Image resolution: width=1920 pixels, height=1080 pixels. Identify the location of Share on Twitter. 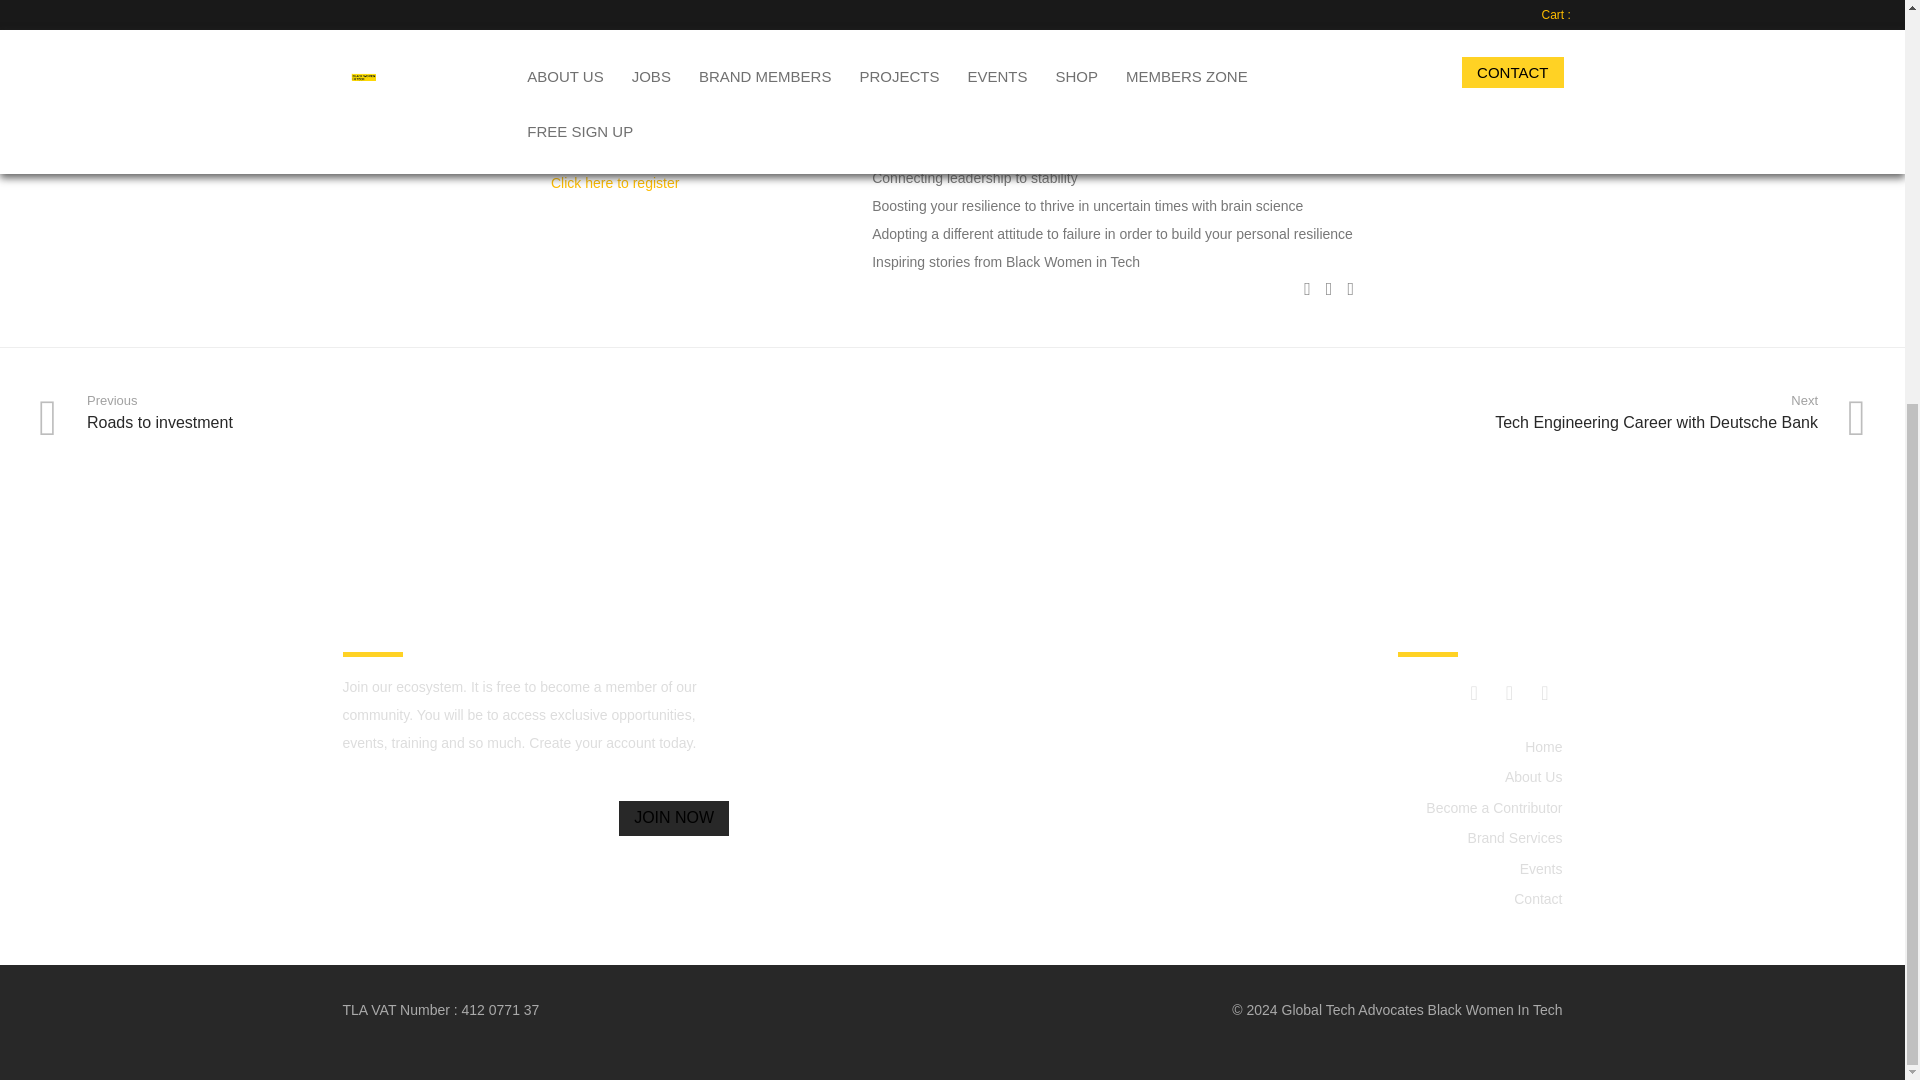
(1329, 288).